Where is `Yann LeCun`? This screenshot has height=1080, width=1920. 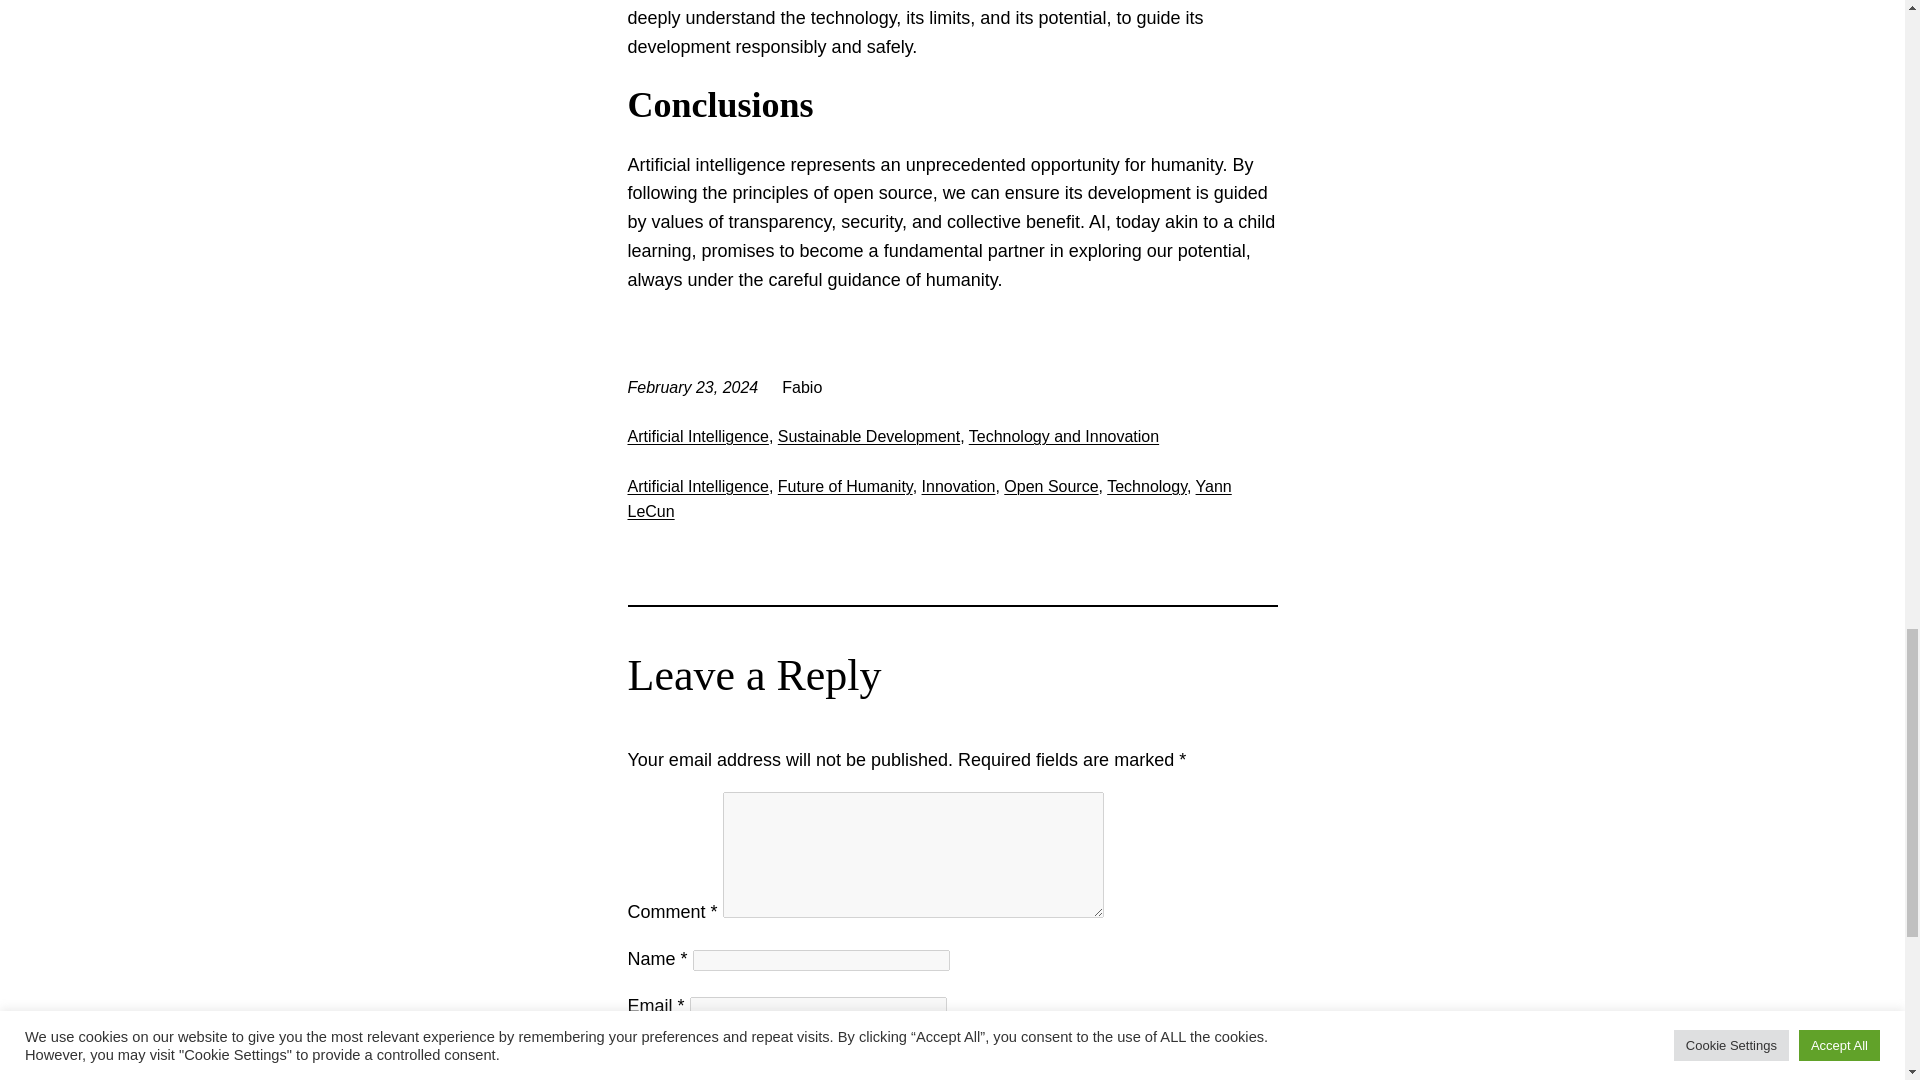 Yann LeCun is located at coordinates (930, 499).